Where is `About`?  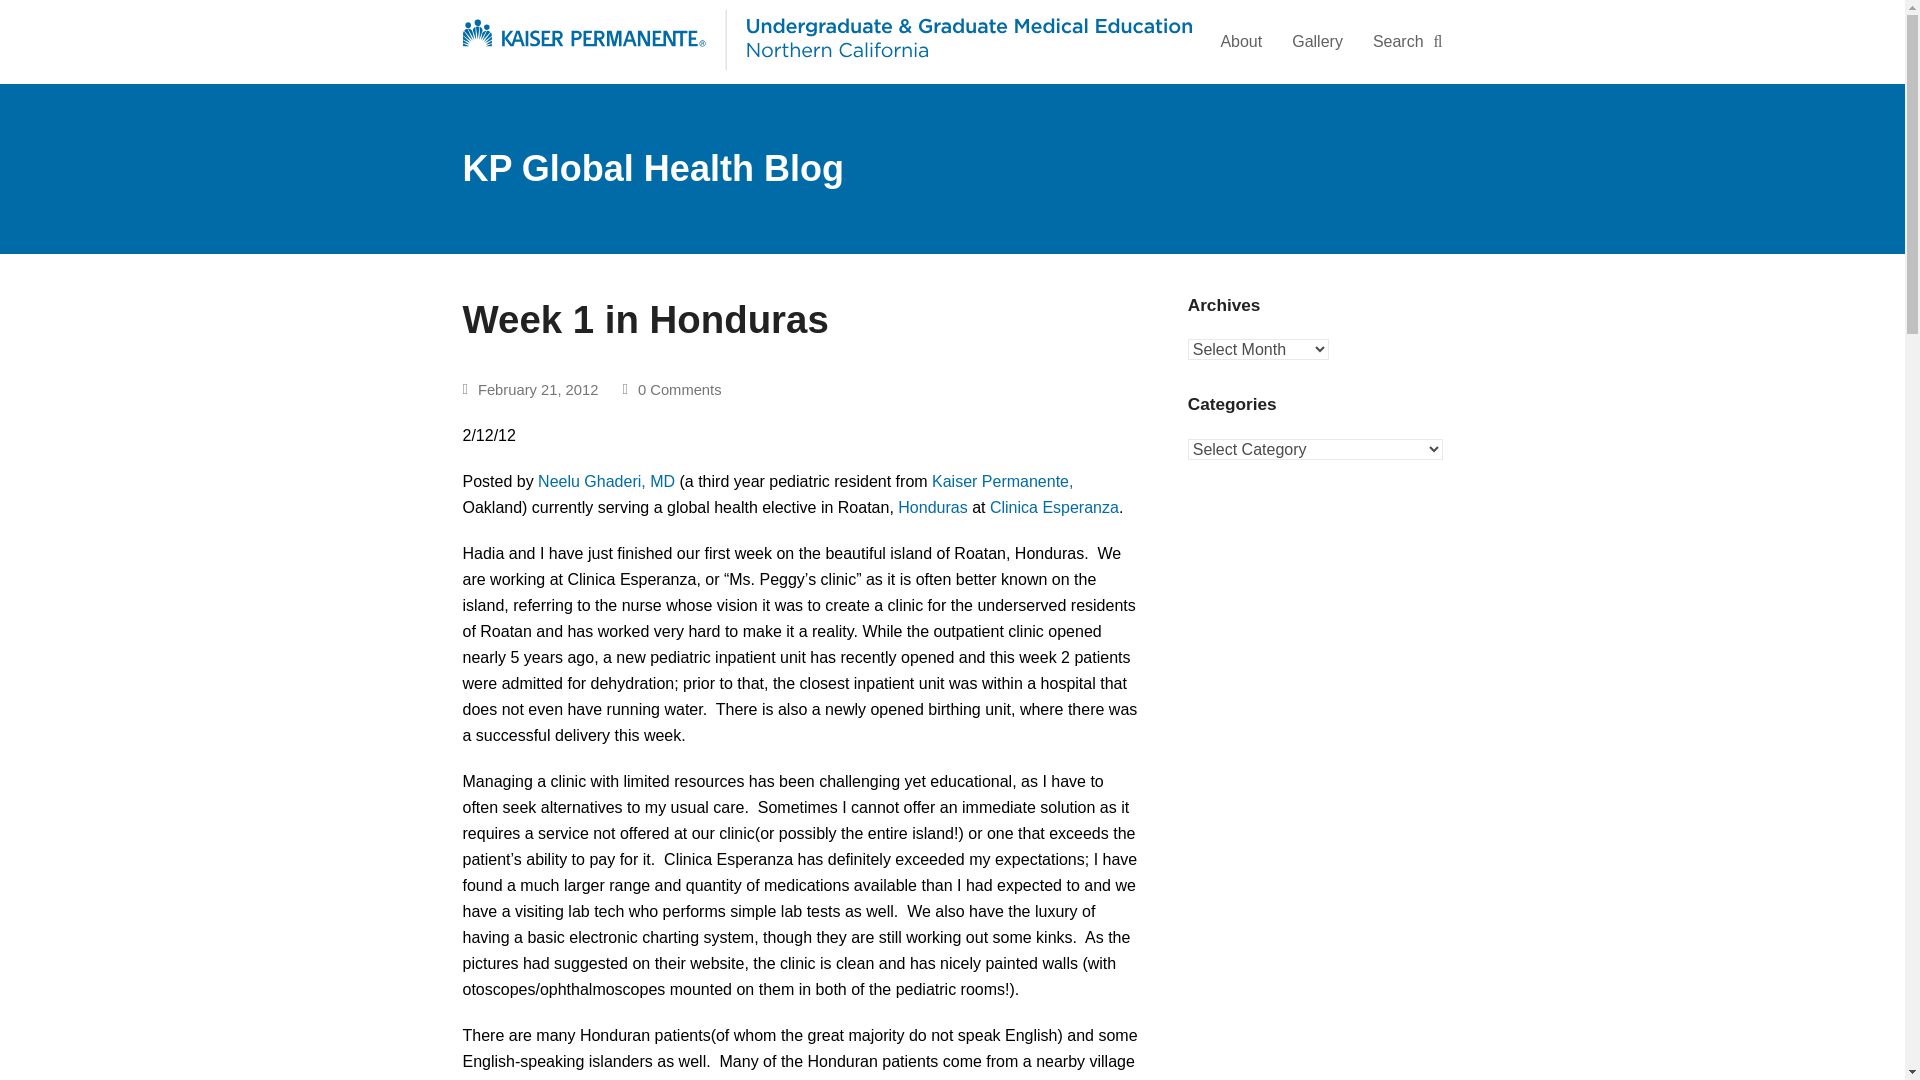
About is located at coordinates (1240, 42).